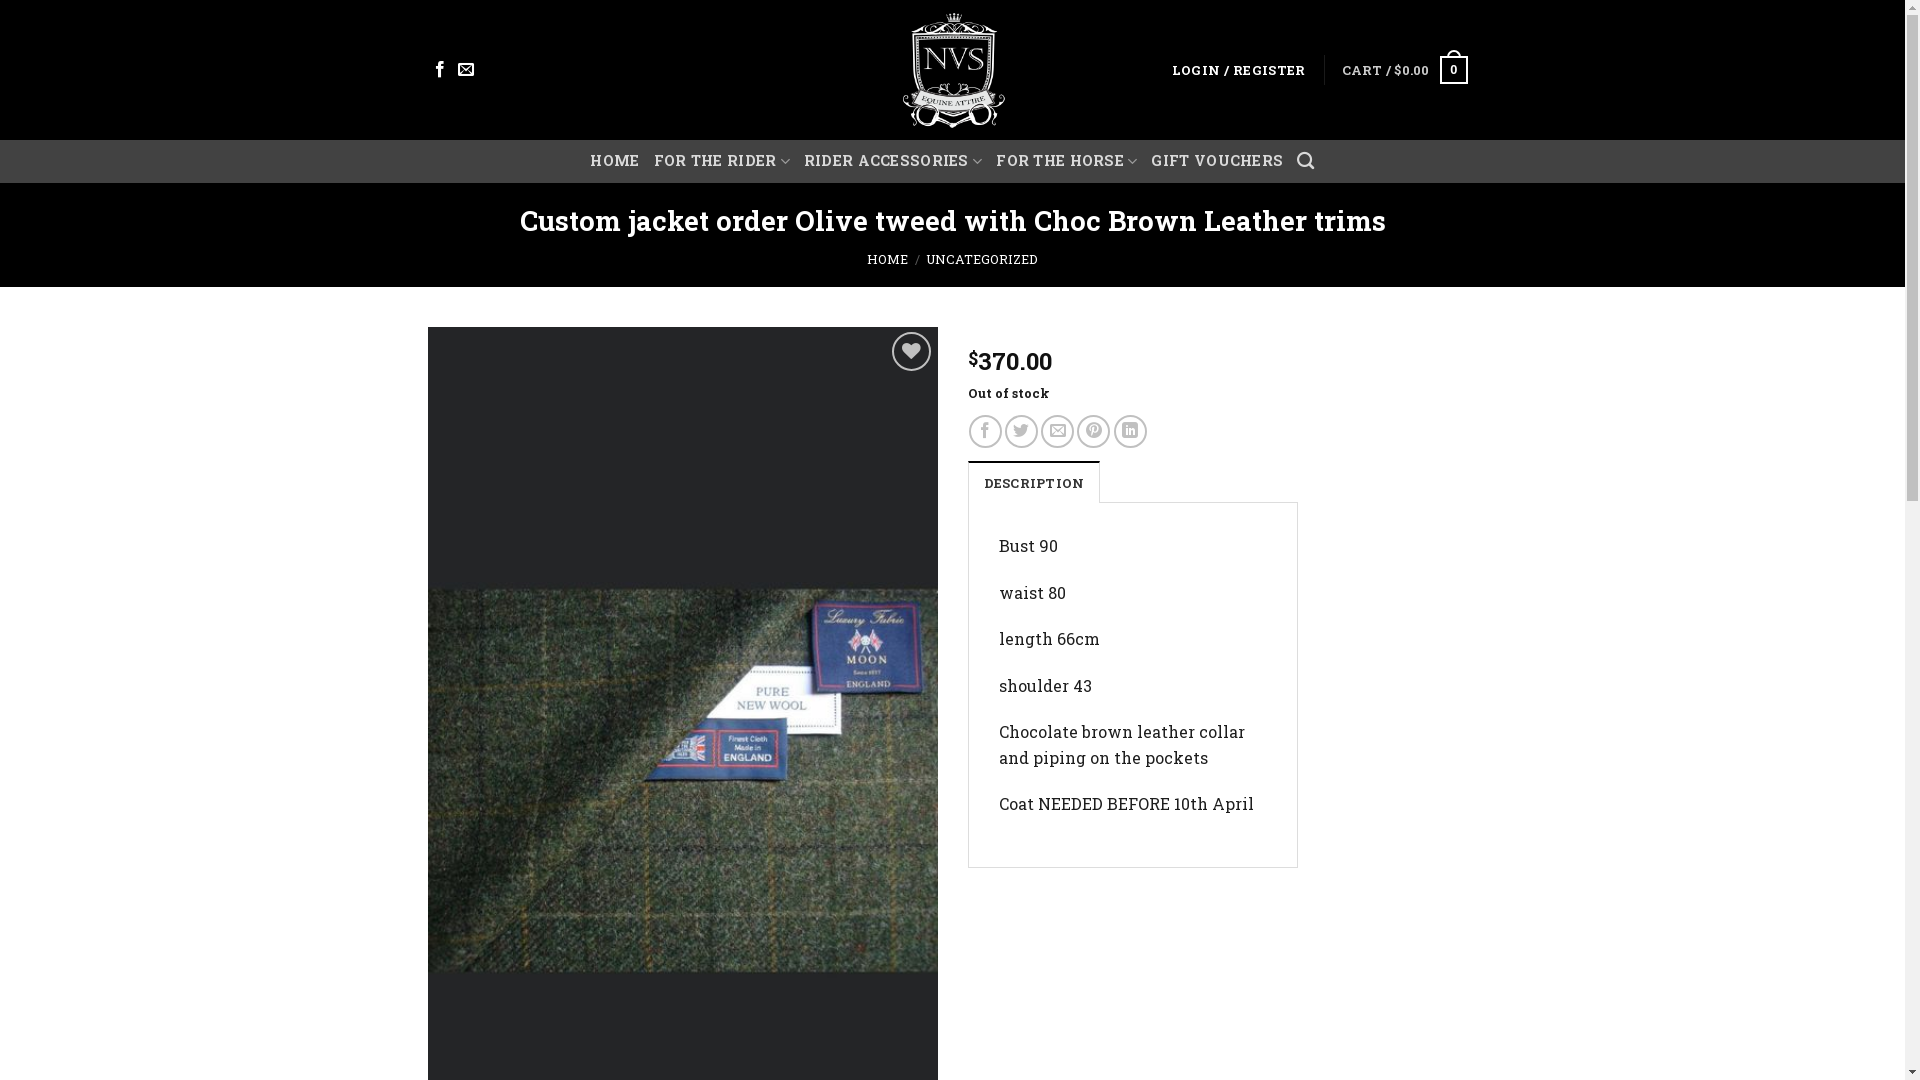 The image size is (1920, 1080). I want to click on Share on Twitter, so click(1022, 432).